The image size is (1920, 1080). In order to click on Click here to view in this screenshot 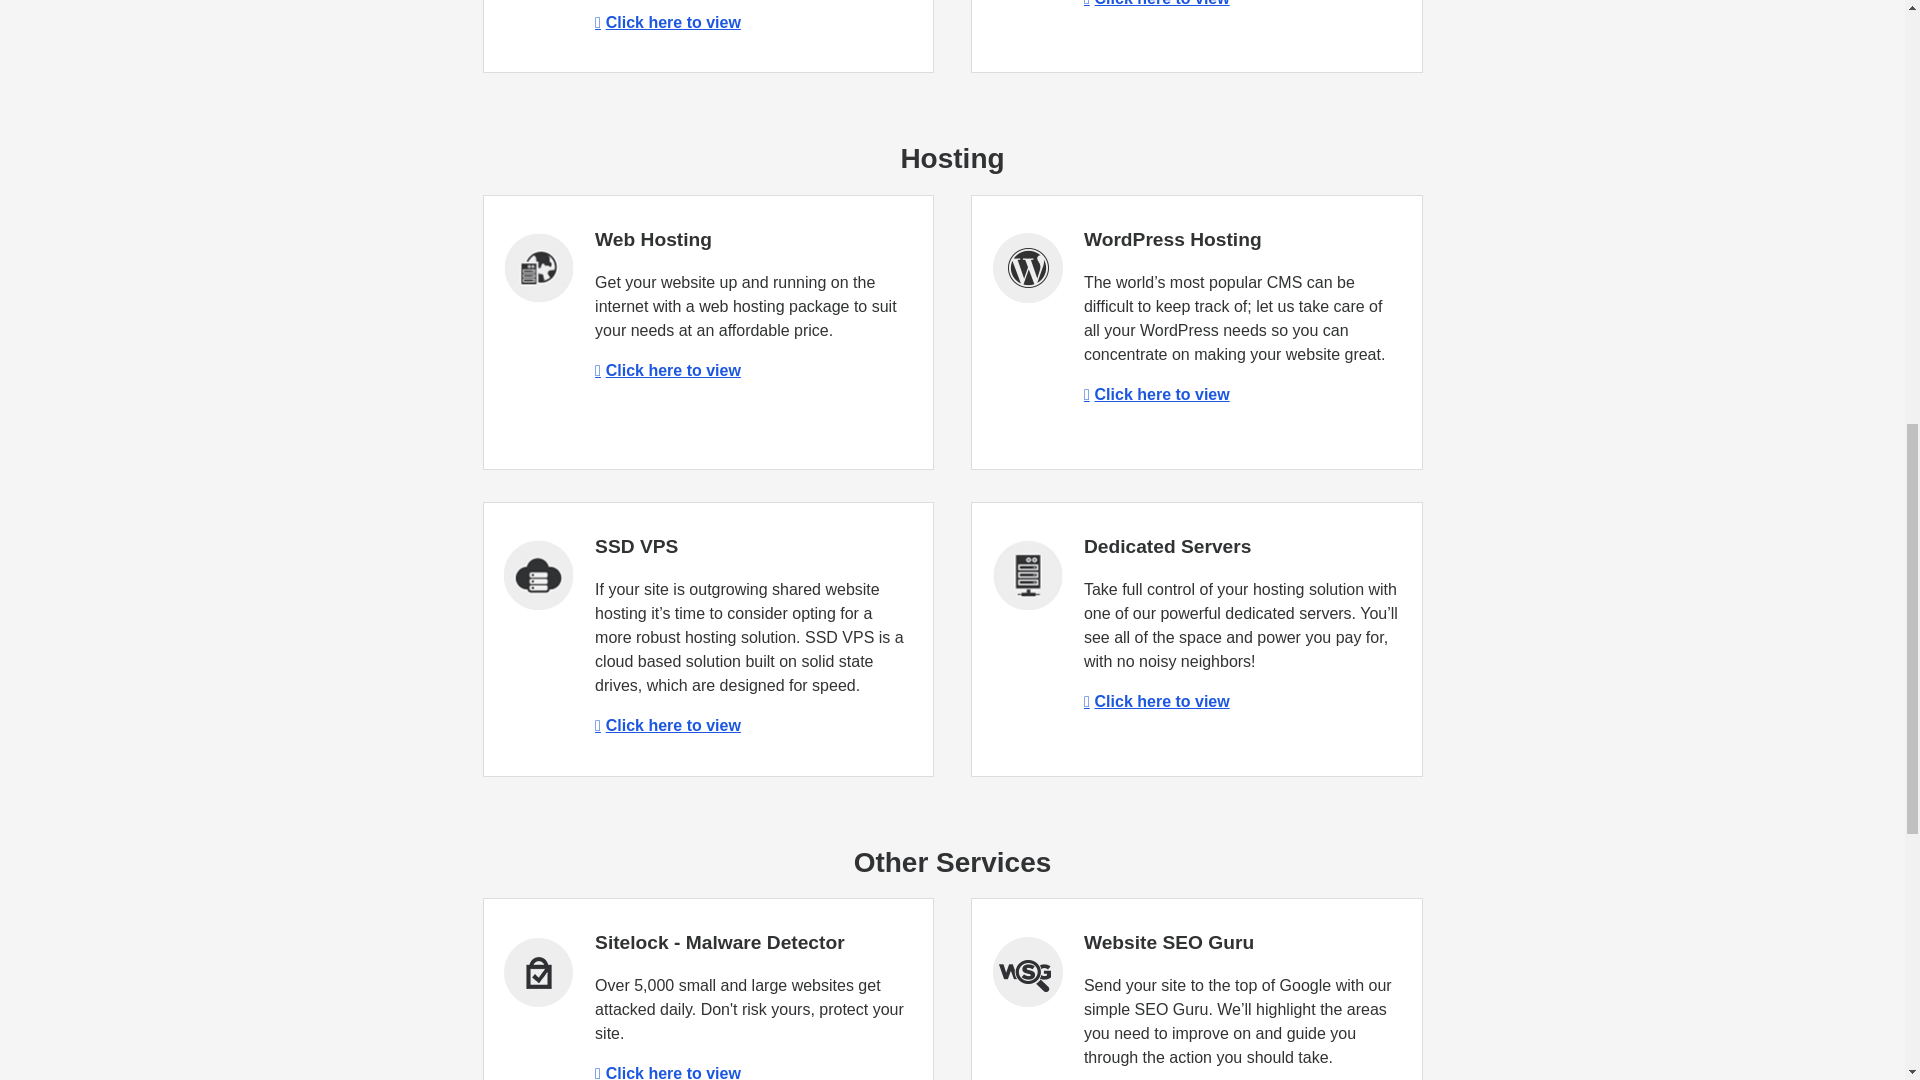, I will do `click(1157, 3)`.